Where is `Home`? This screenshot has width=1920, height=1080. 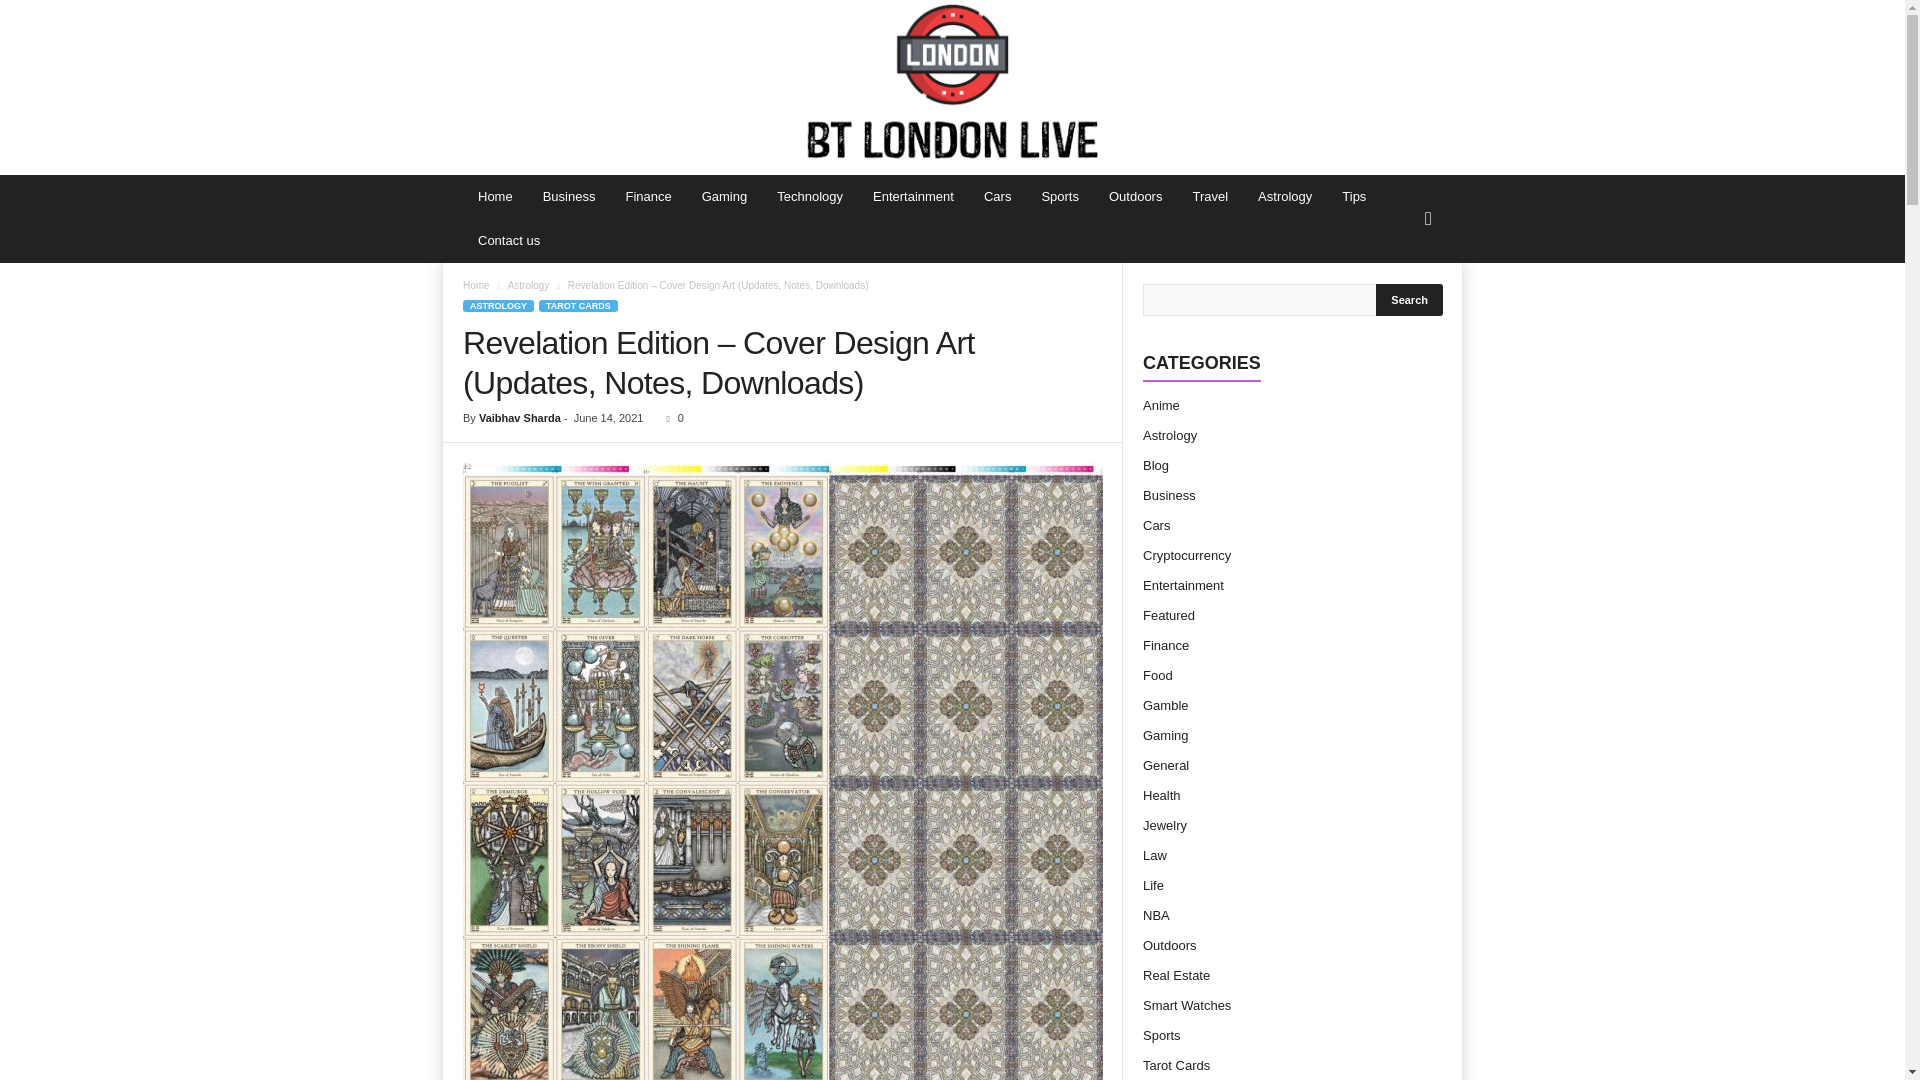
Home is located at coordinates (495, 196).